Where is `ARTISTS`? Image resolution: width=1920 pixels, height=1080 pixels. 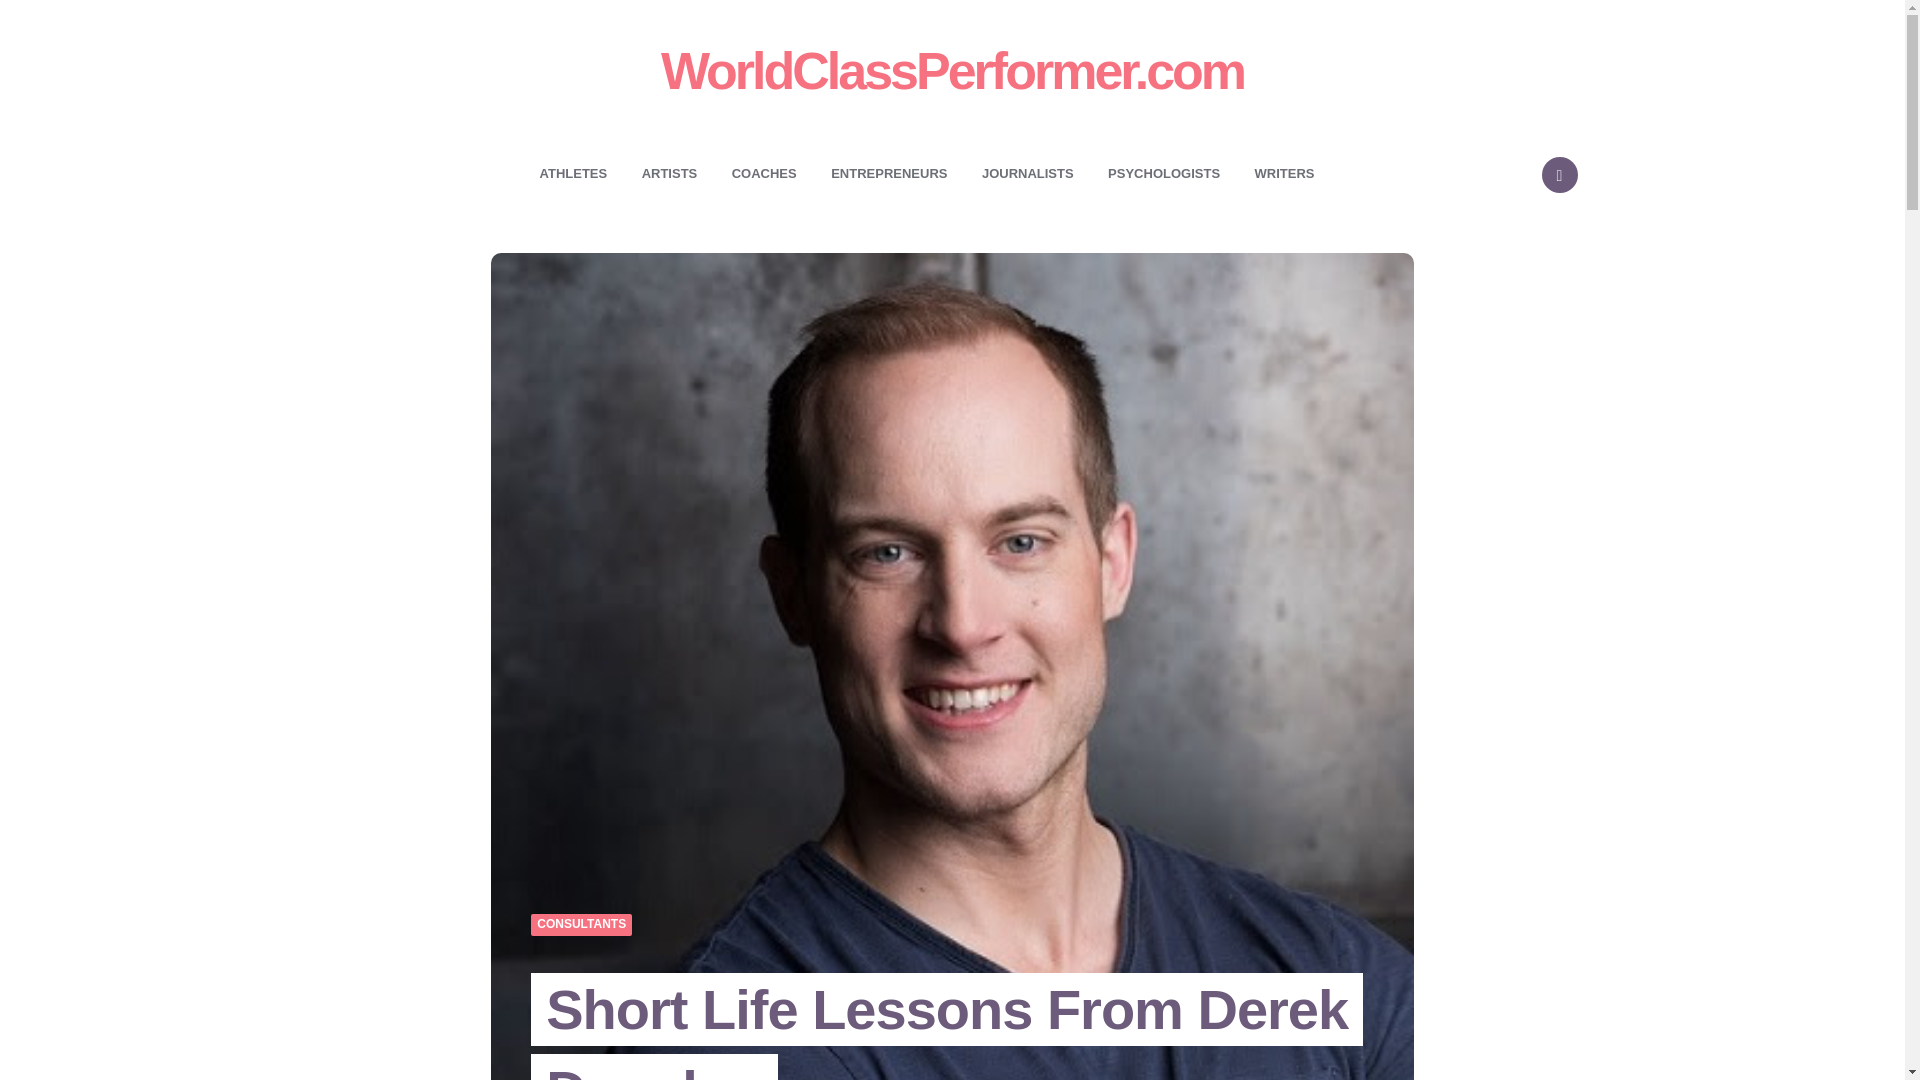
ARTISTS is located at coordinates (670, 173).